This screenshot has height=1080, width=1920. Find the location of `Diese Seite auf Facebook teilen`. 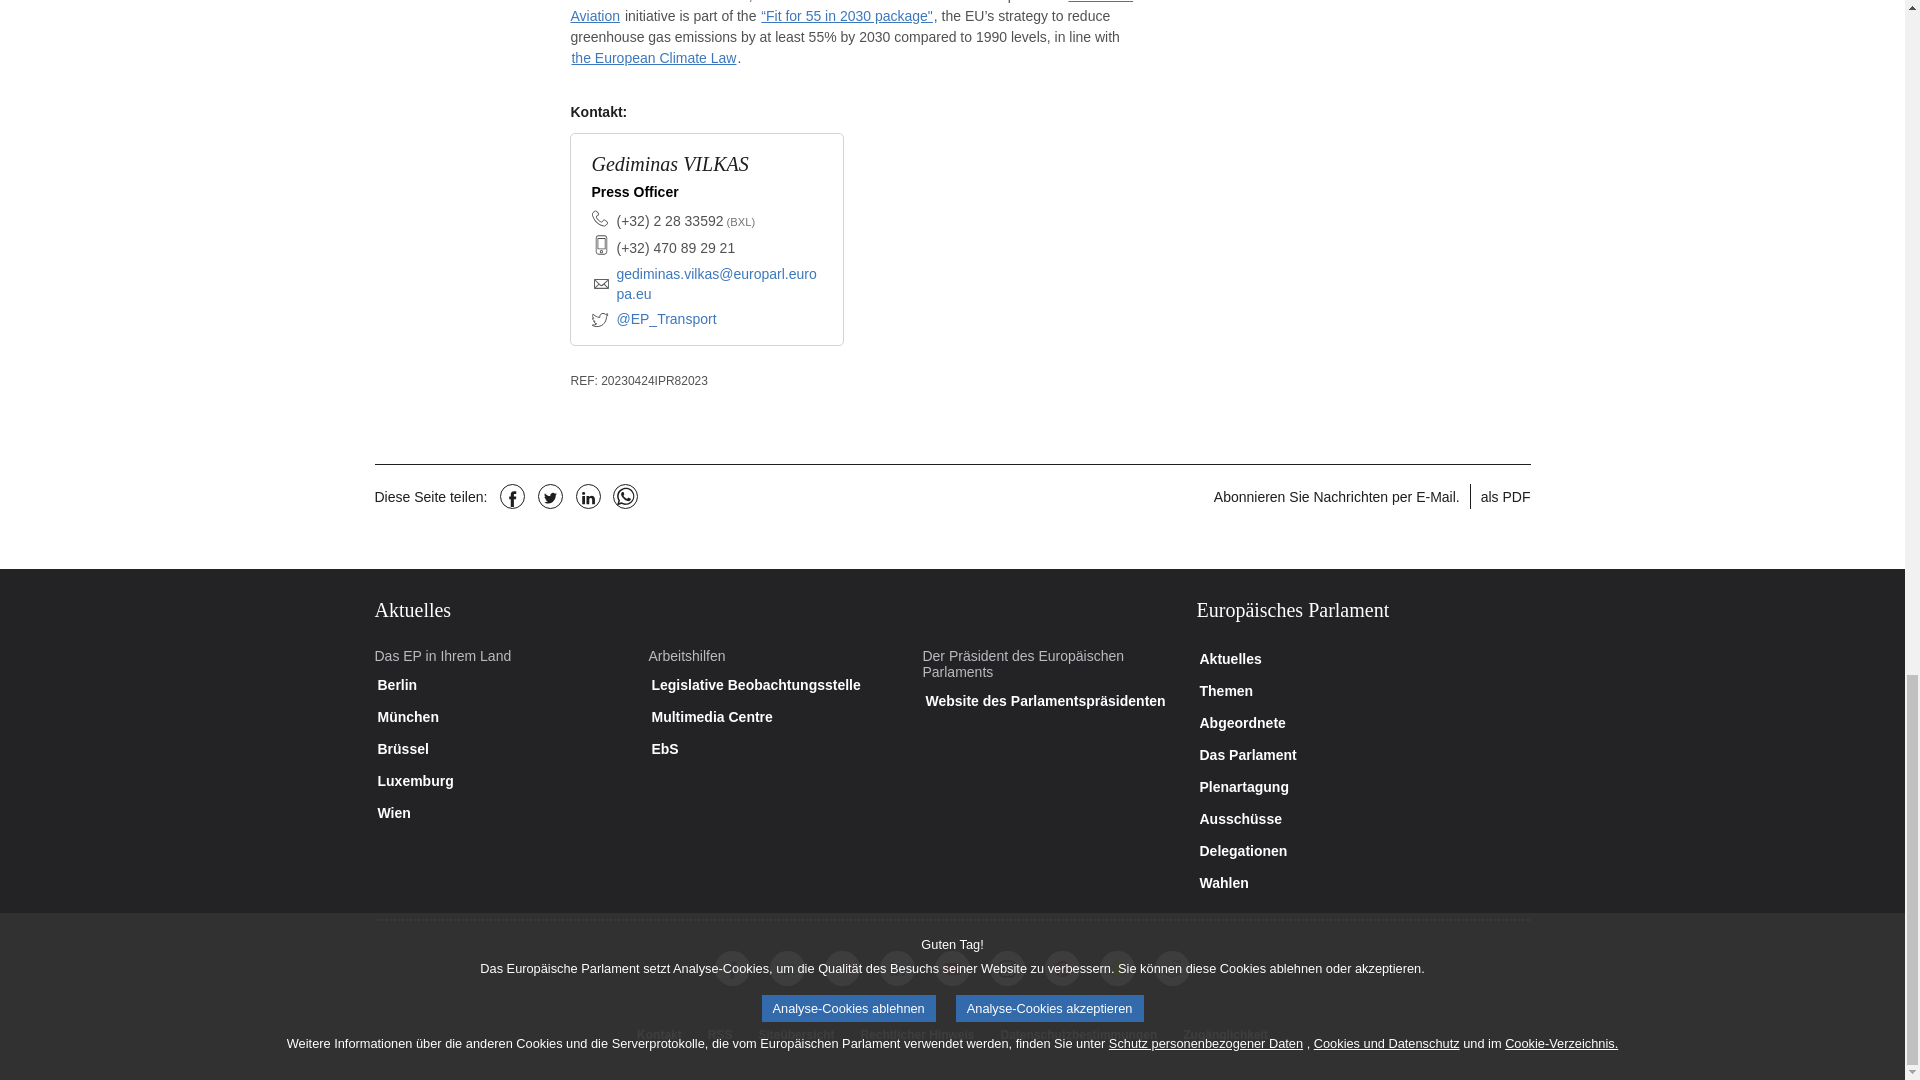

Diese Seite auf Facebook teilen is located at coordinates (512, 496).